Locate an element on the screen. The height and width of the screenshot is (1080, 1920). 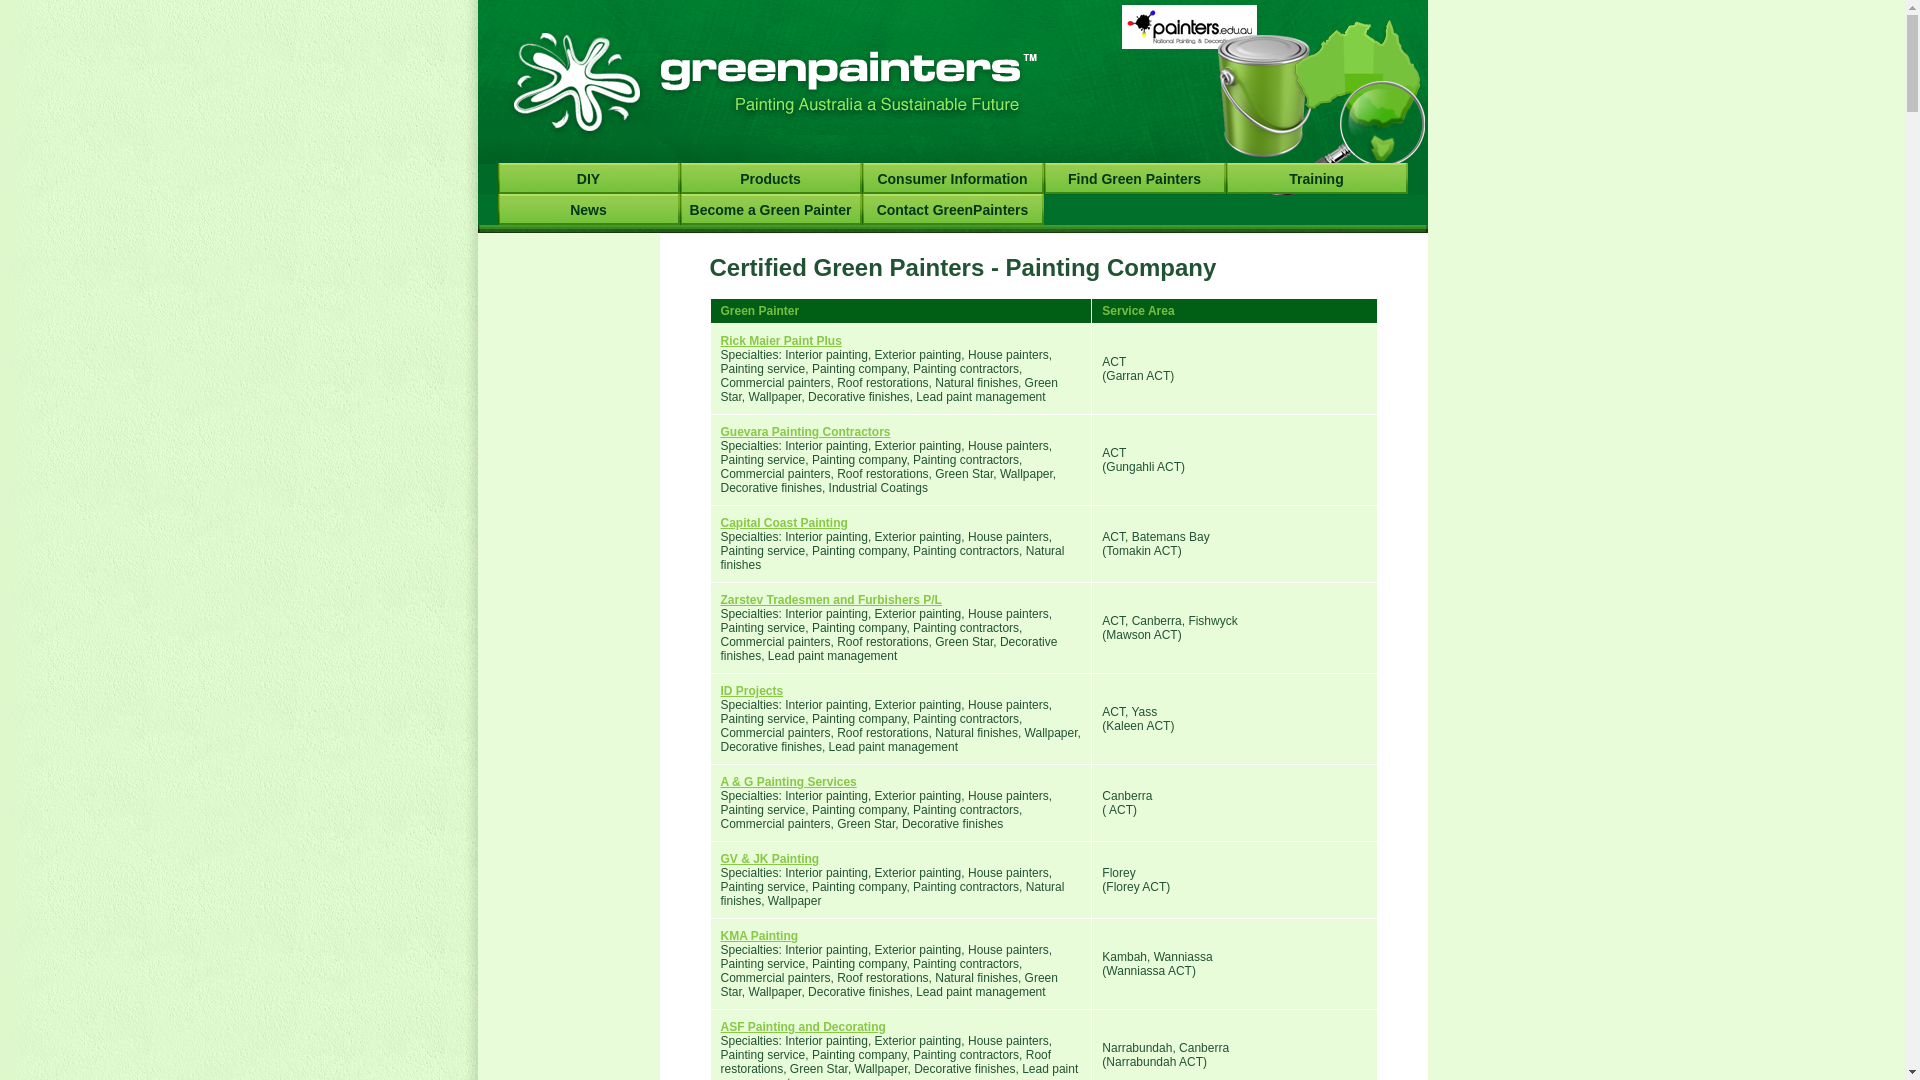
Find Green Painters is located at coordinates (1135, 178).